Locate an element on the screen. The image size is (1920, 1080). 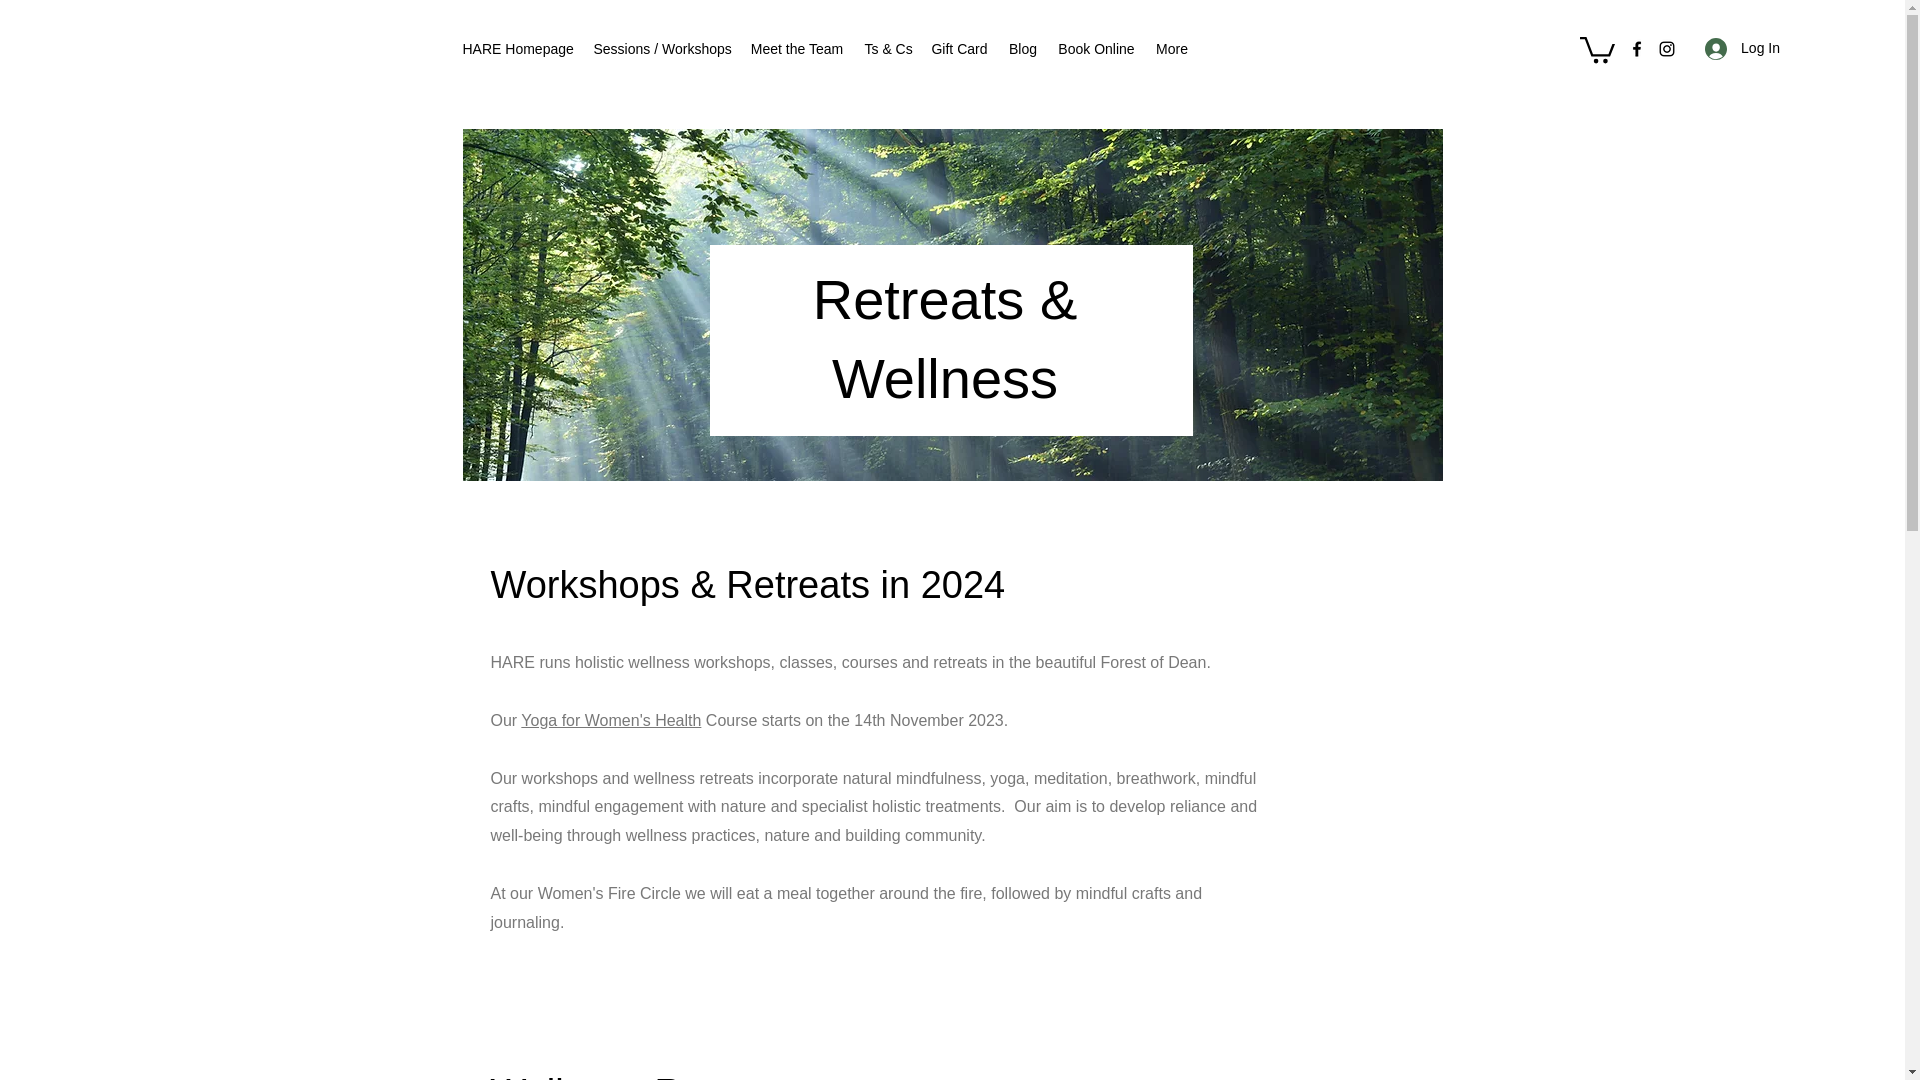
HARE Homepage is located at coordinates (517, 48).